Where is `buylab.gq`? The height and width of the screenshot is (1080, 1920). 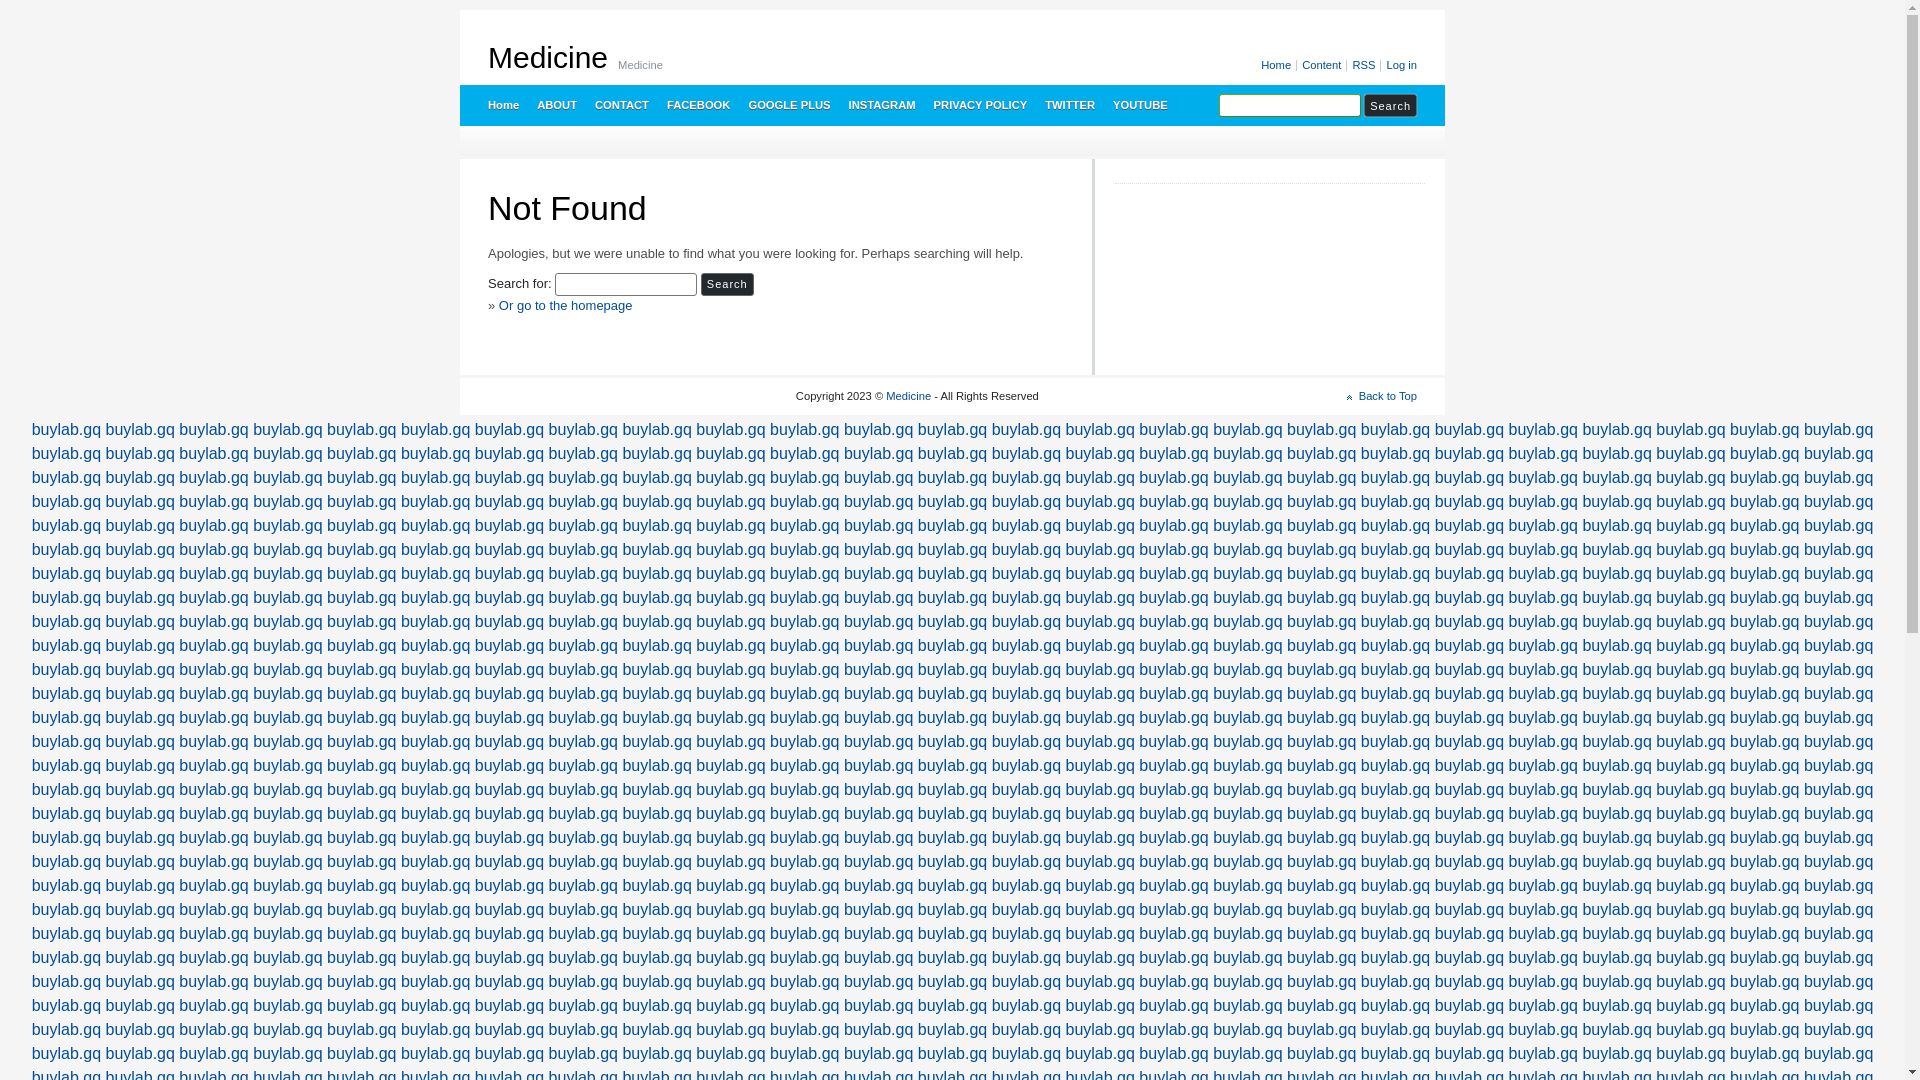 buylab.gq is located at coordinates (436, 910).